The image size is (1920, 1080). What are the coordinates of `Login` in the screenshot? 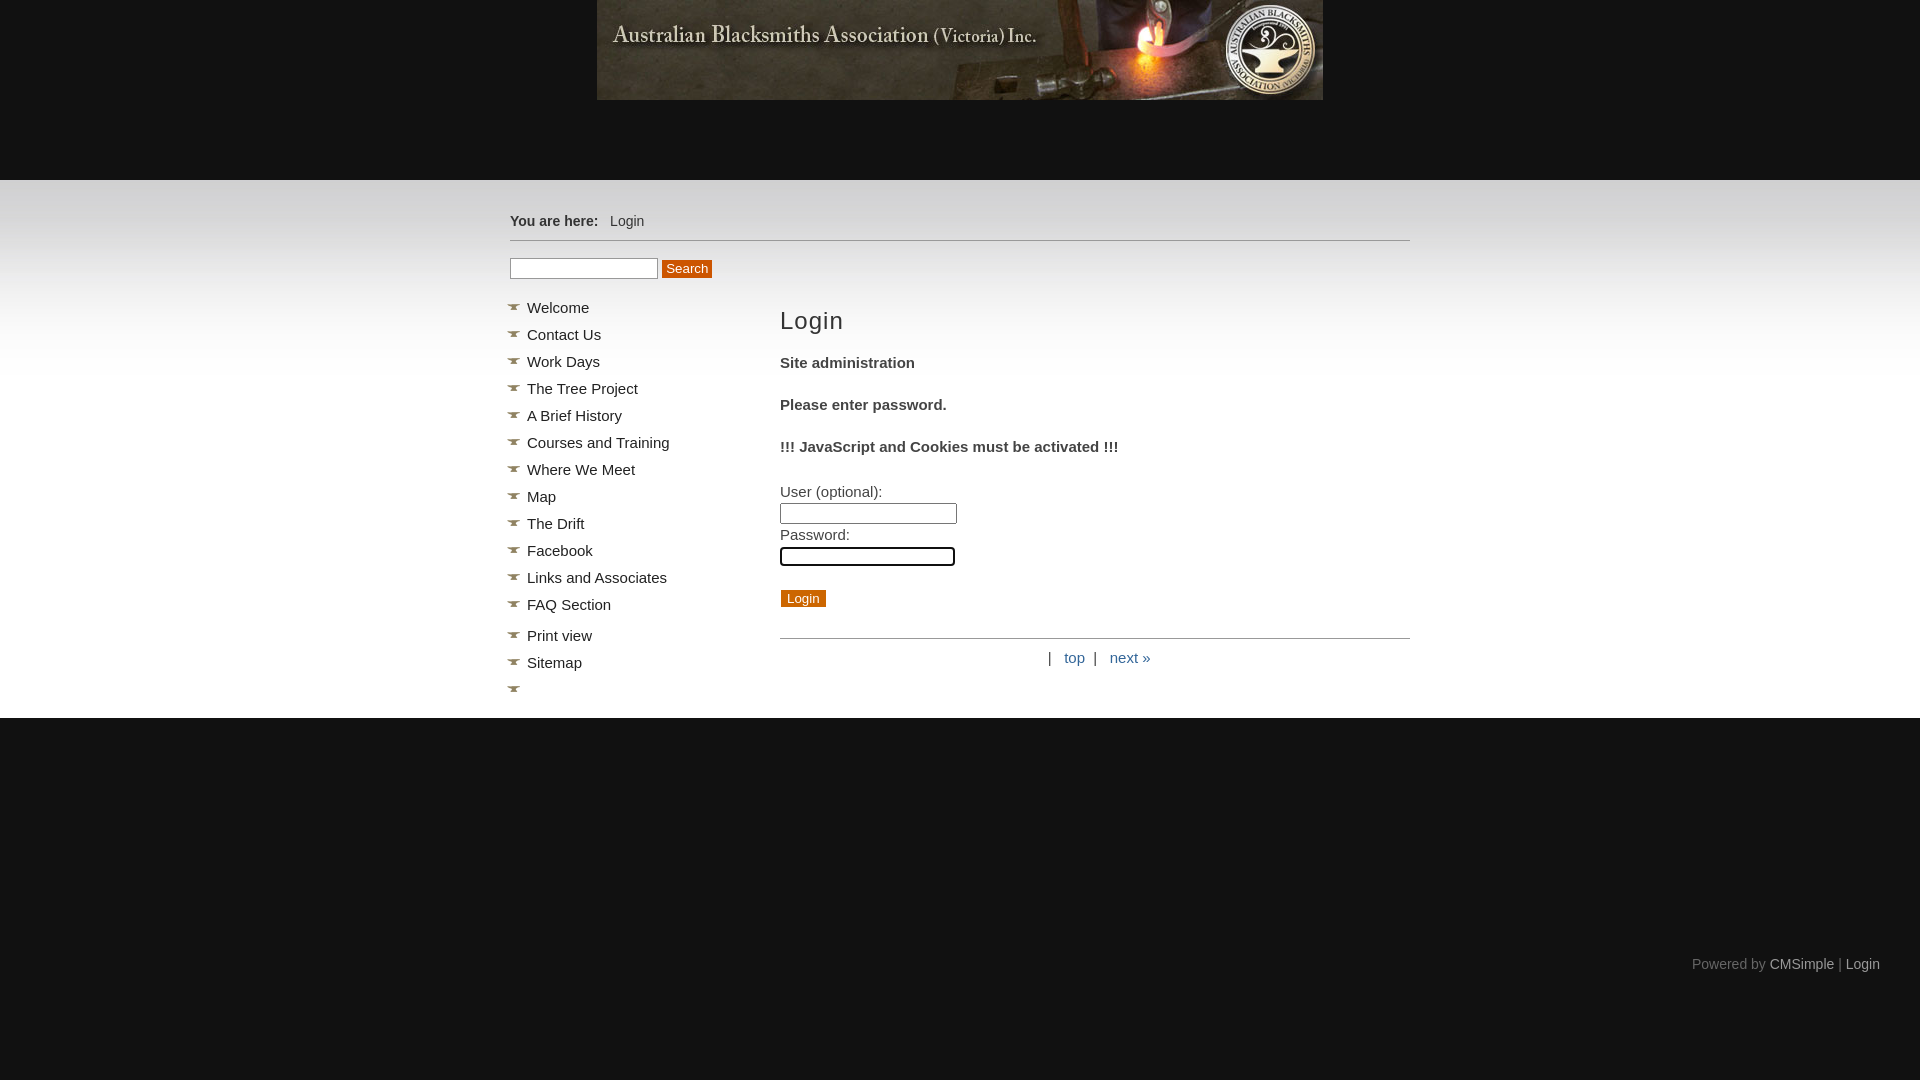 It's located at (1863, 964).